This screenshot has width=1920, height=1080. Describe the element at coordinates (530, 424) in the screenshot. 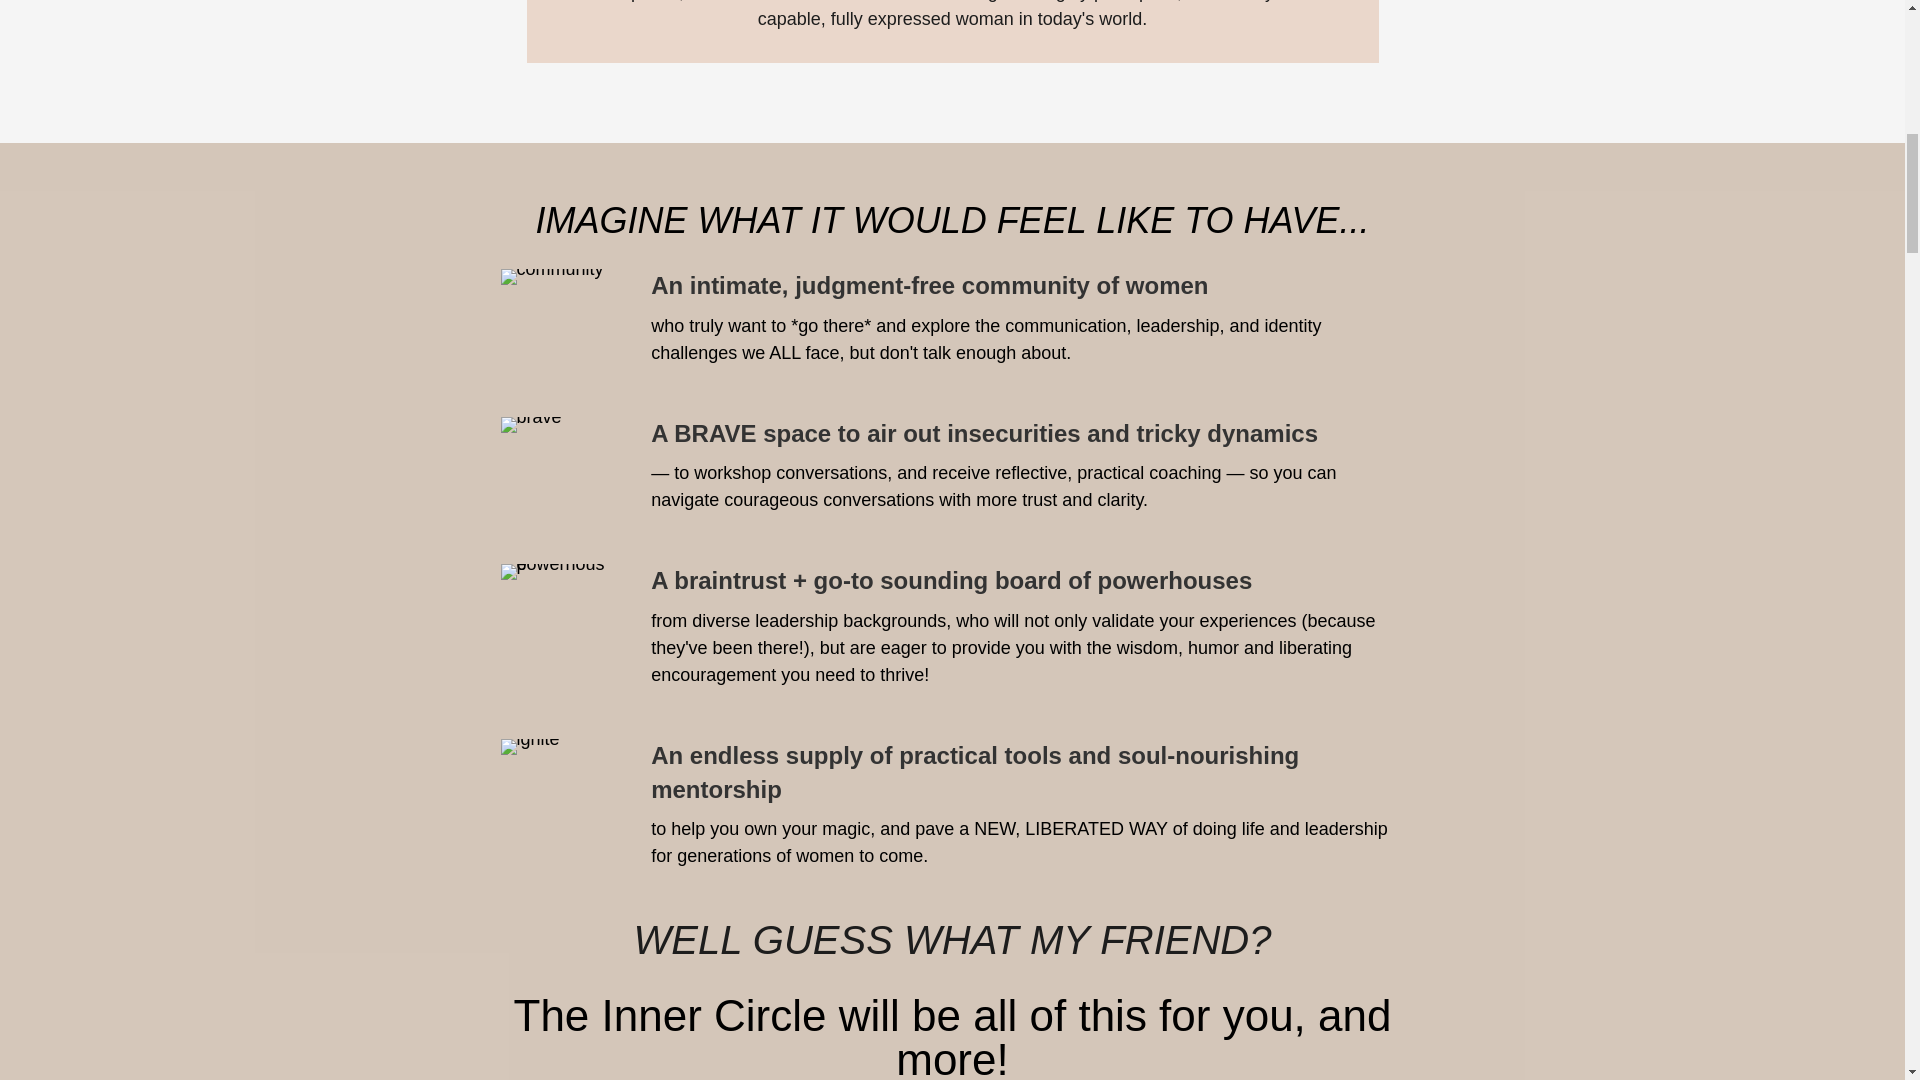

I see `brave` at that location.